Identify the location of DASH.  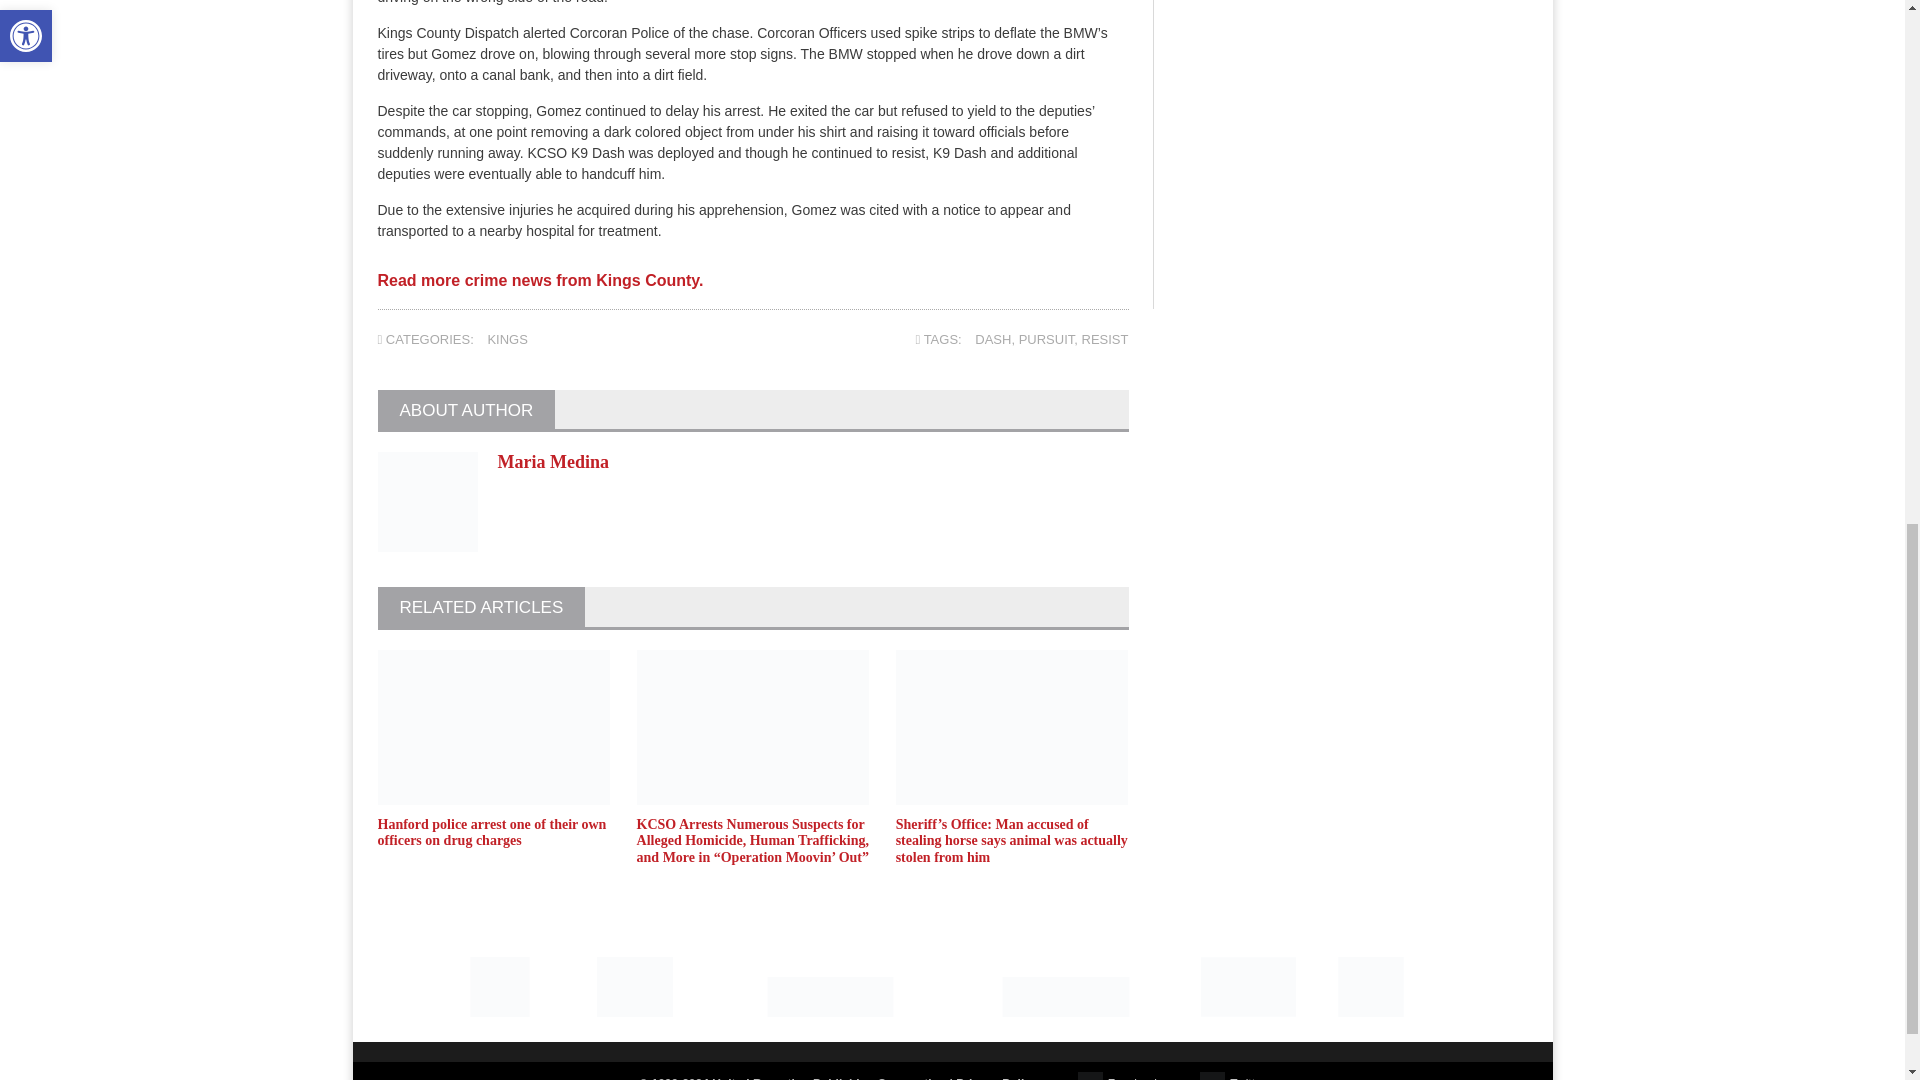
(993, 338).